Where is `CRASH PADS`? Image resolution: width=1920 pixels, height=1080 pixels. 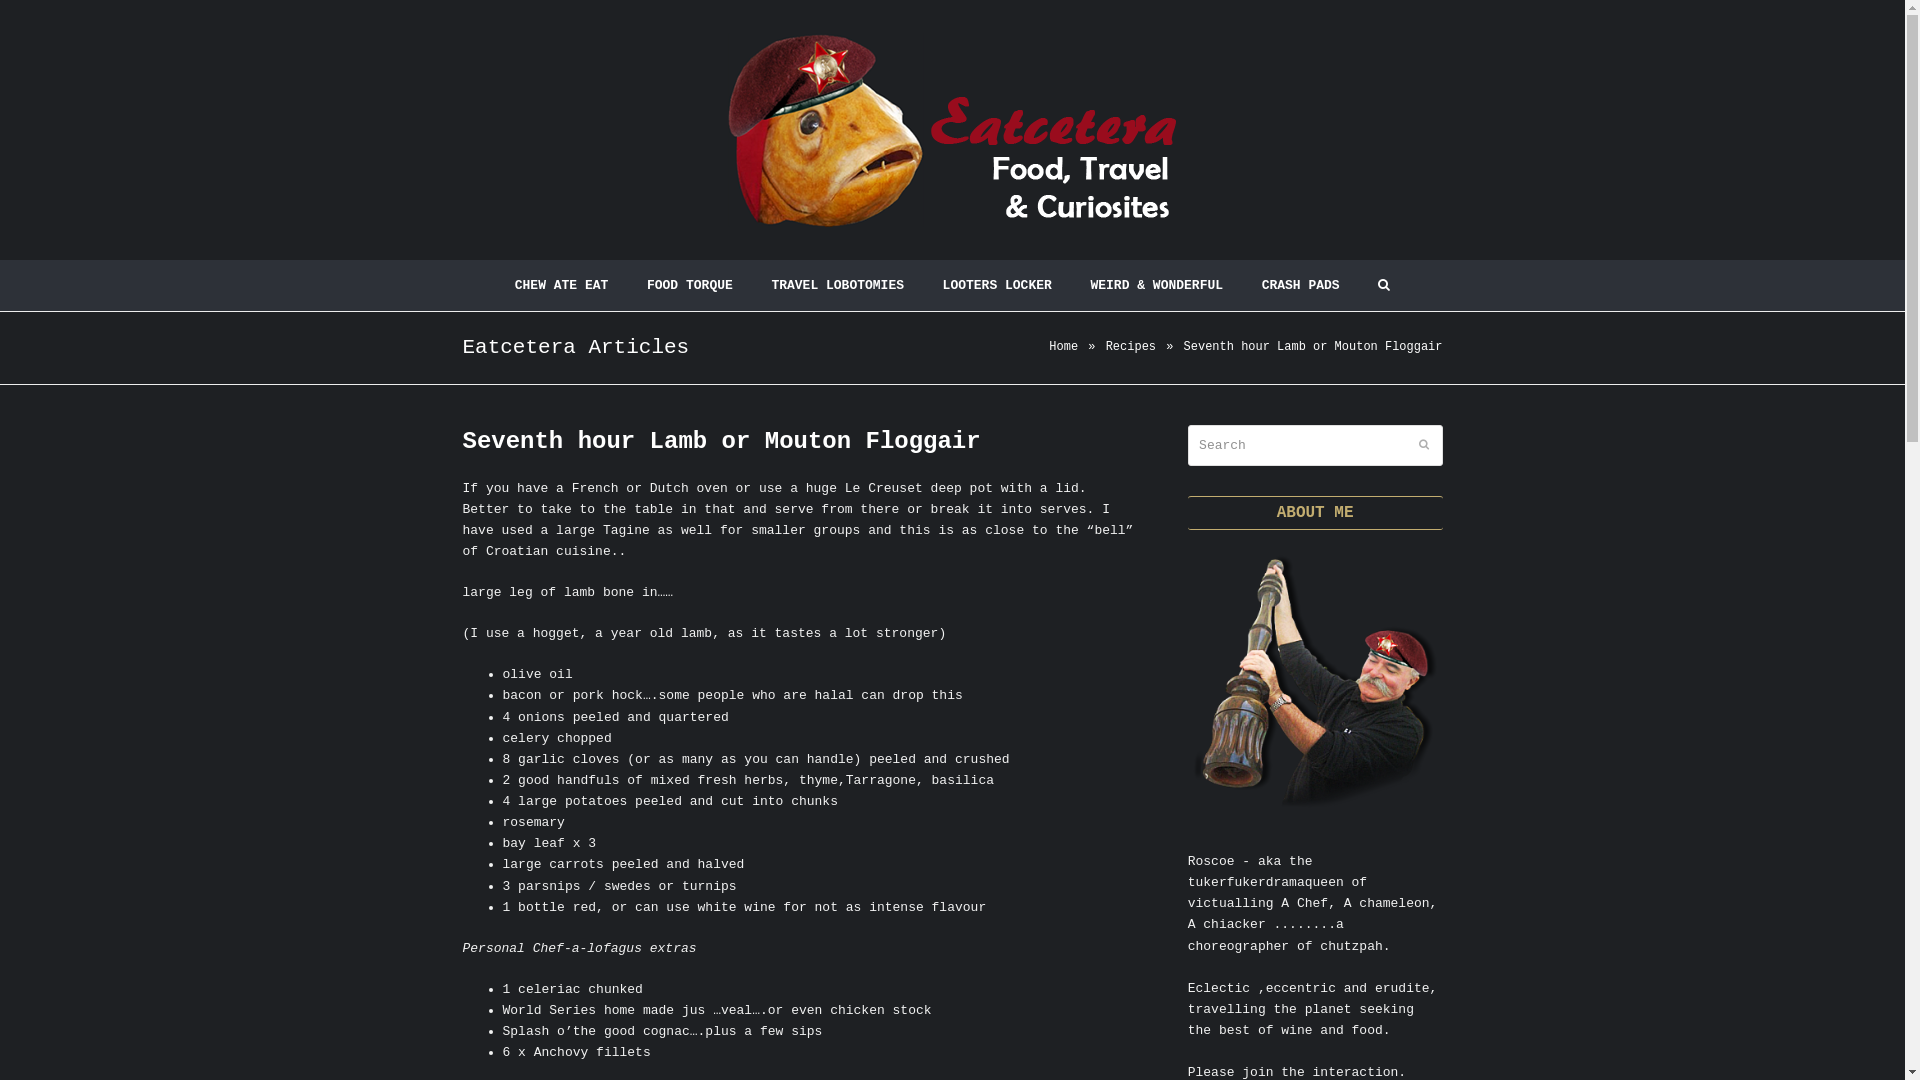 CRASH PADS is located at coordinates (1300, 286).